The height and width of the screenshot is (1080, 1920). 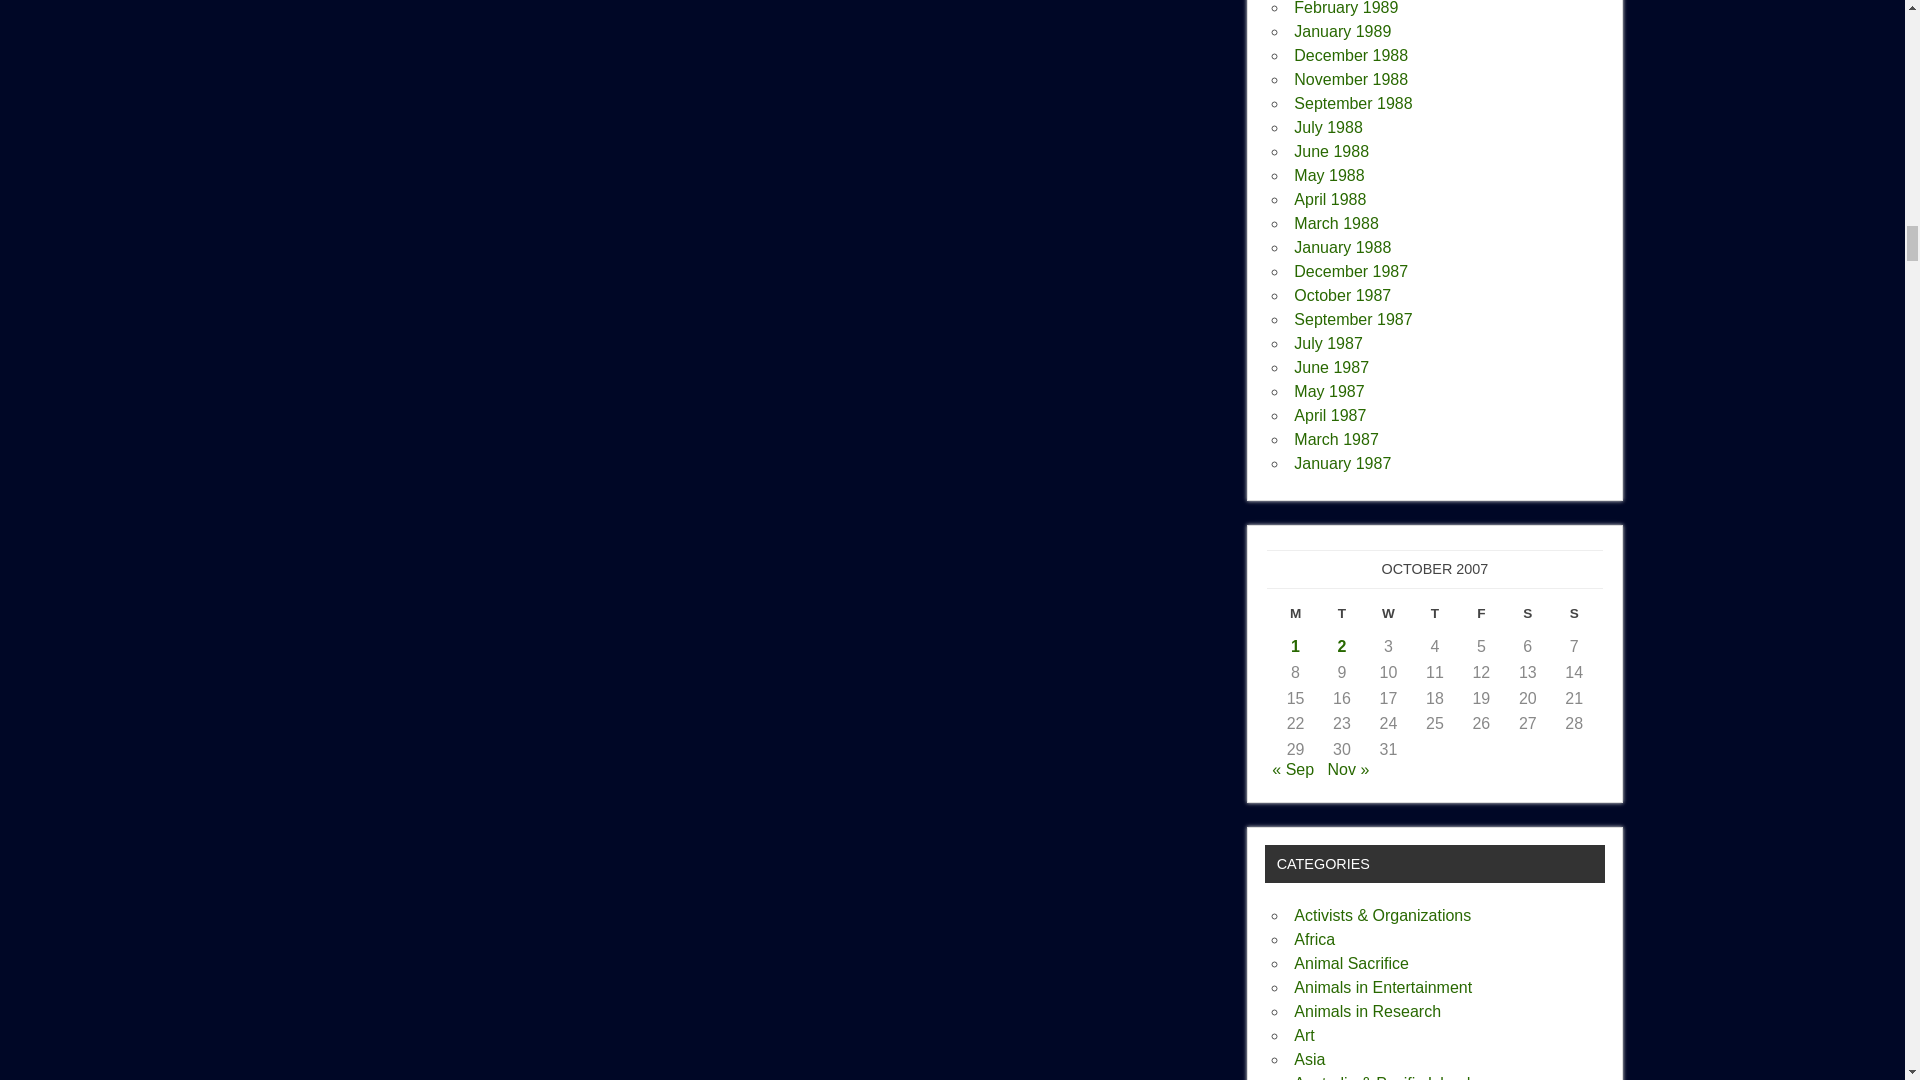 What do you see at coordinates (1528, 618) in the screenshot?
I see `Saturday` at bounding box center [1528, 618].